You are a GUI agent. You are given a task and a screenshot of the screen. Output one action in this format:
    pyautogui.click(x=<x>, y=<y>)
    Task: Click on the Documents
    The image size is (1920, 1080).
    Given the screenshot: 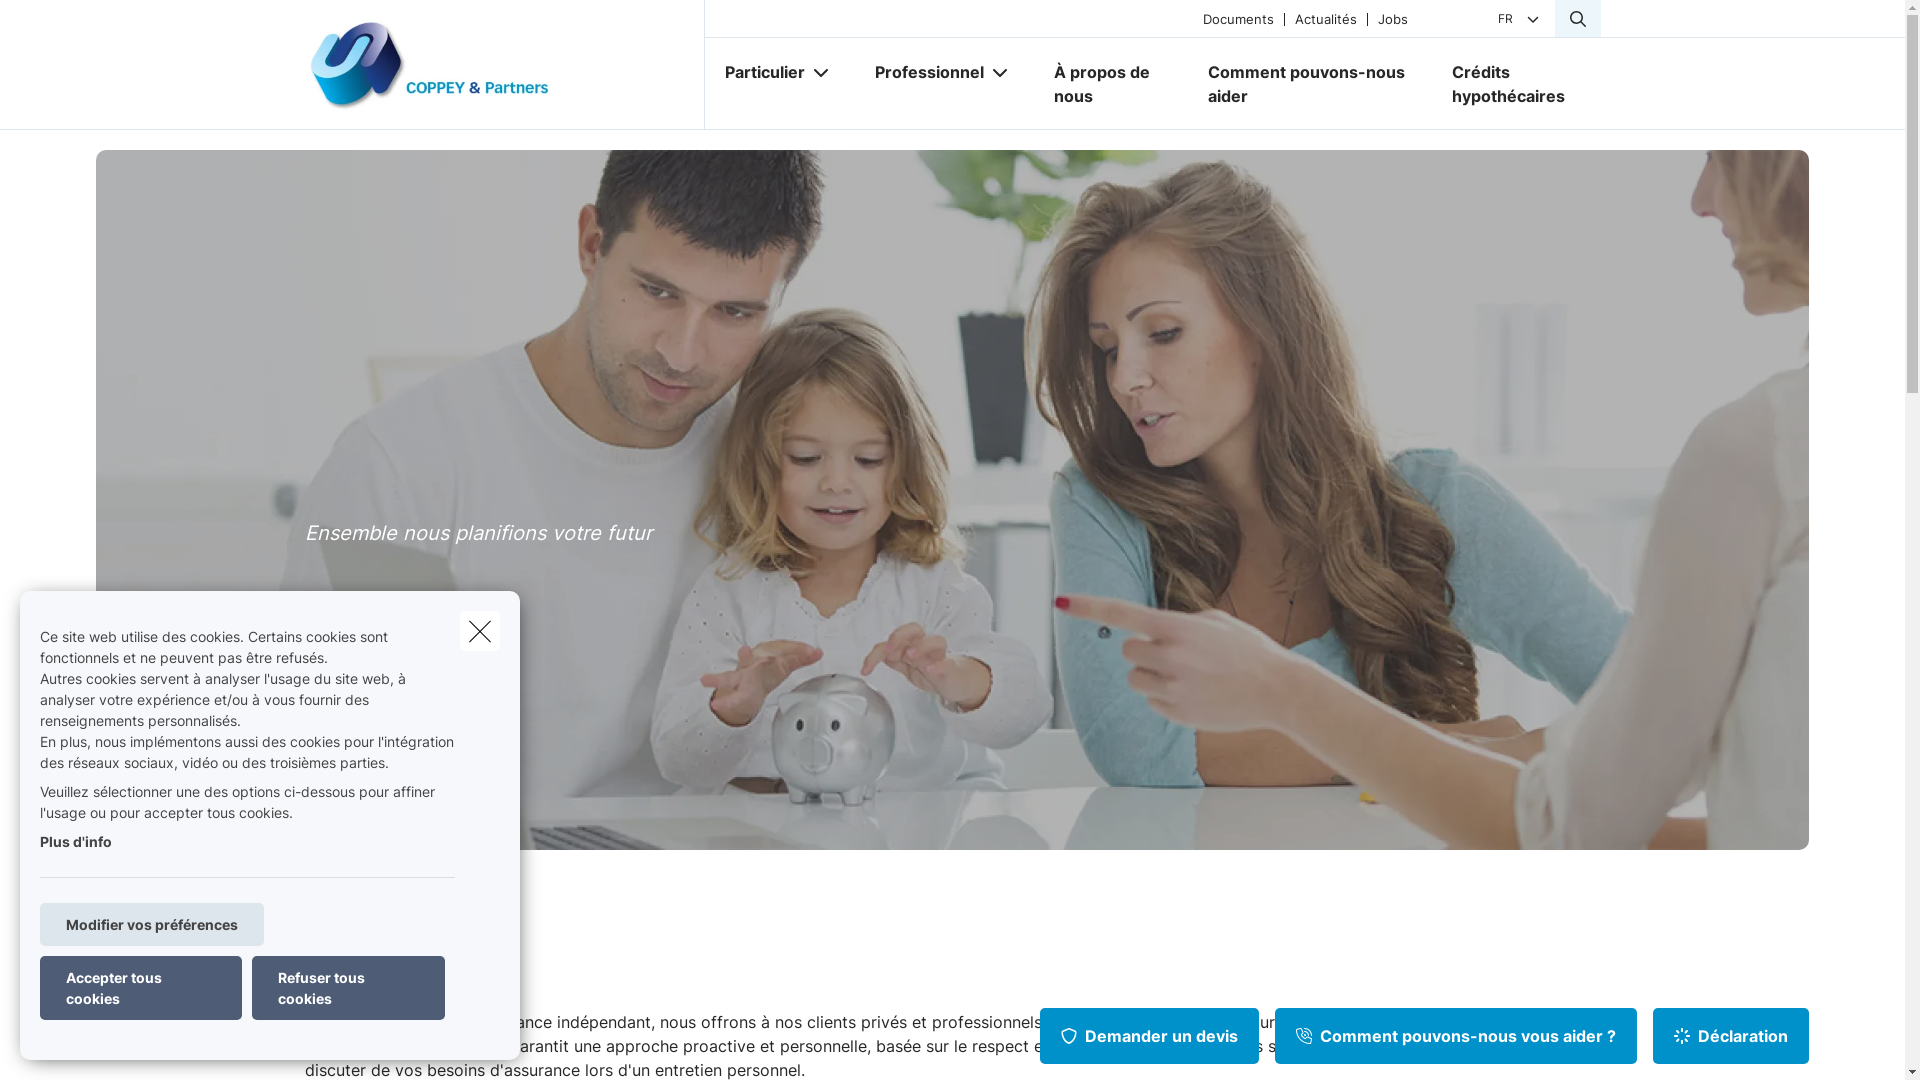 What is the action you would take?
    pyautogui.click(x=1238, y=18)
    